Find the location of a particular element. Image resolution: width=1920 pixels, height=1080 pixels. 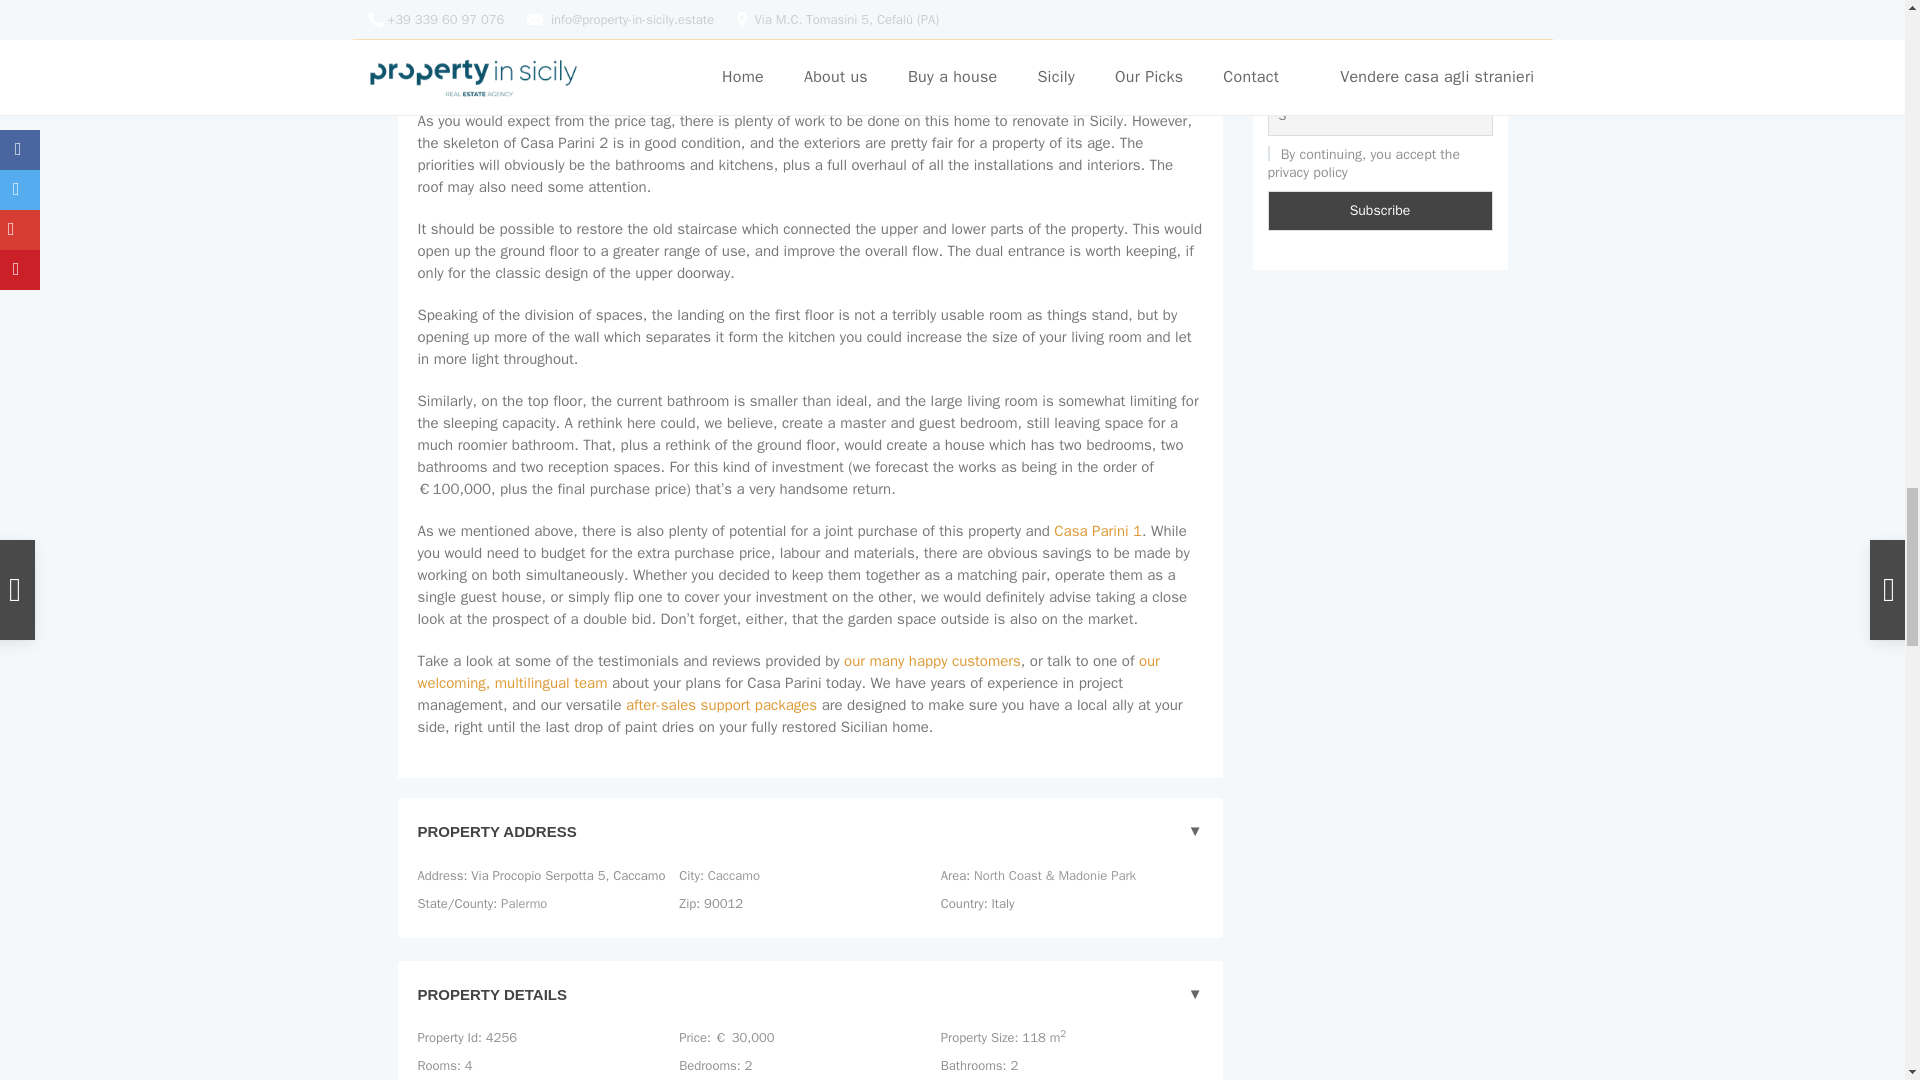

Subscribe is located at coordinates (1380, 211).